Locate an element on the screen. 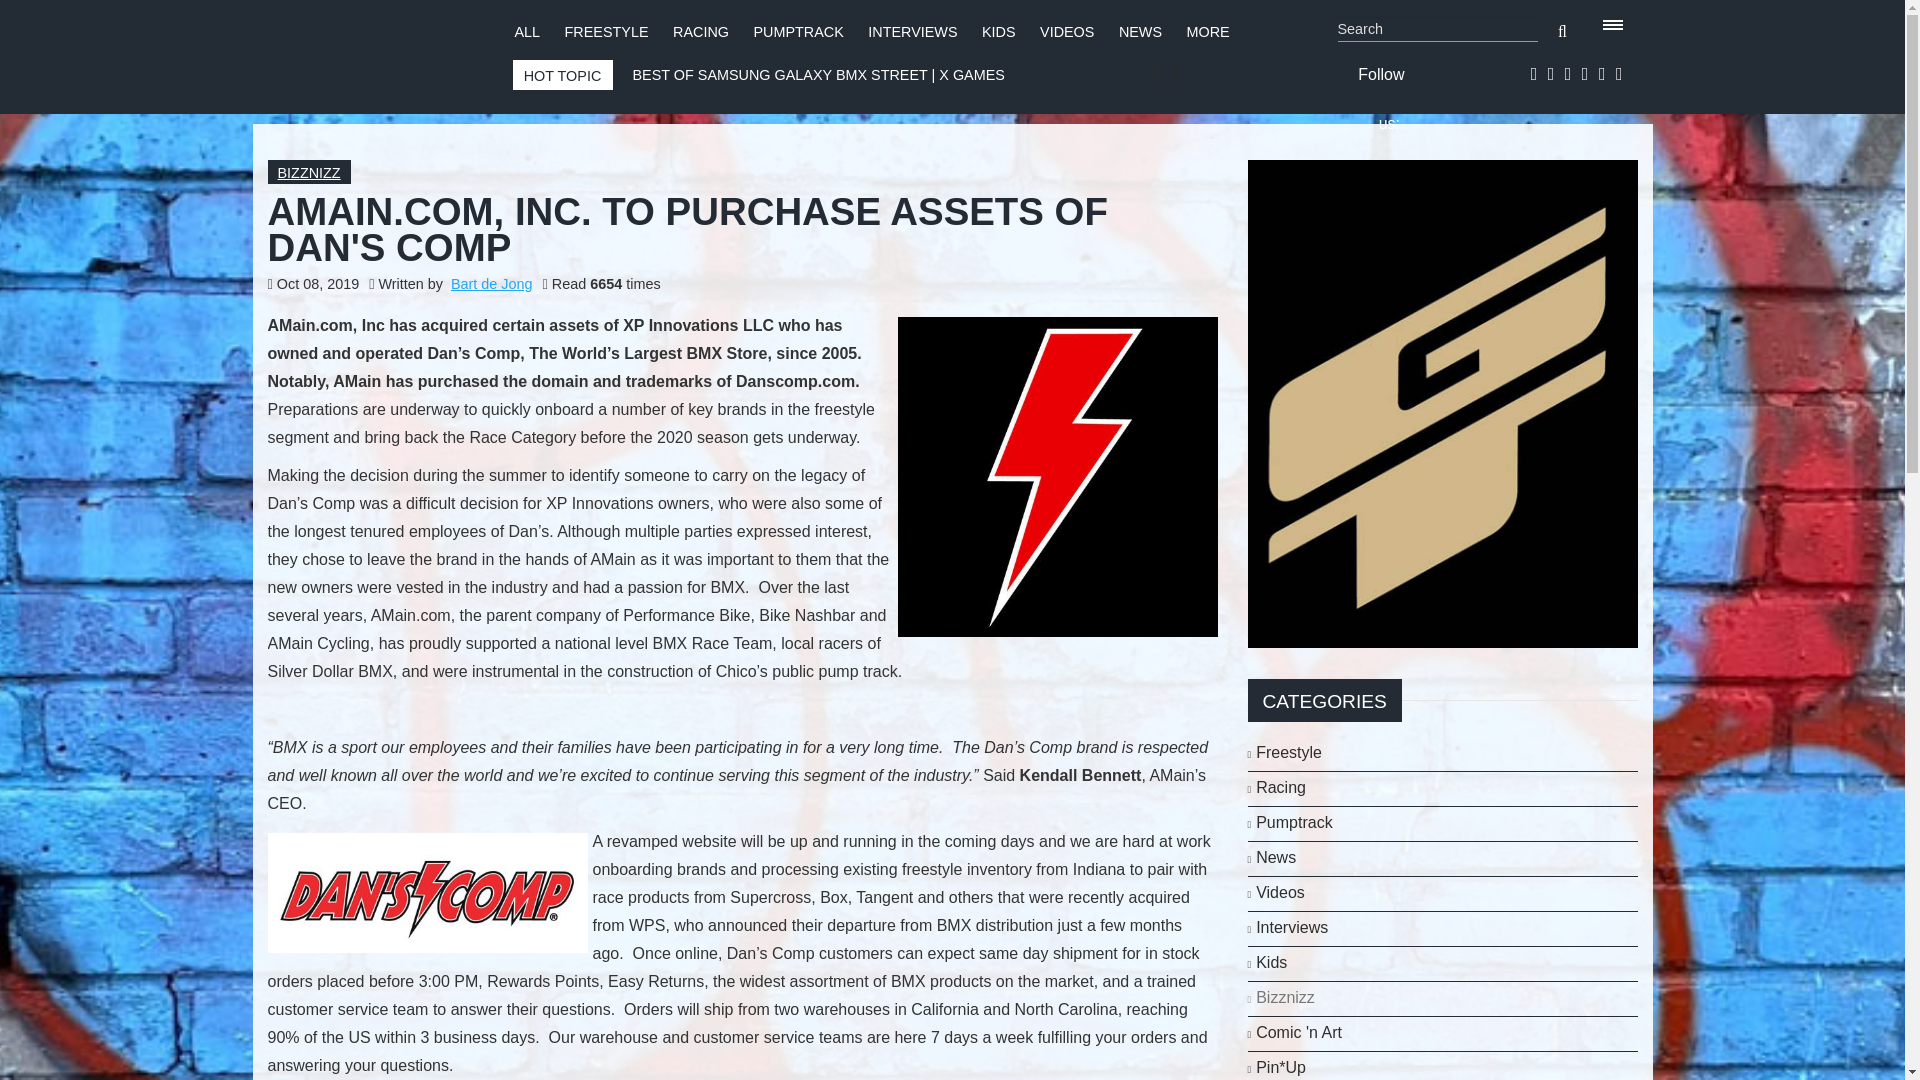 Image resolution: width=1920 pixels, height=1080 pixels. RACING is located at coordinates (701, 32).